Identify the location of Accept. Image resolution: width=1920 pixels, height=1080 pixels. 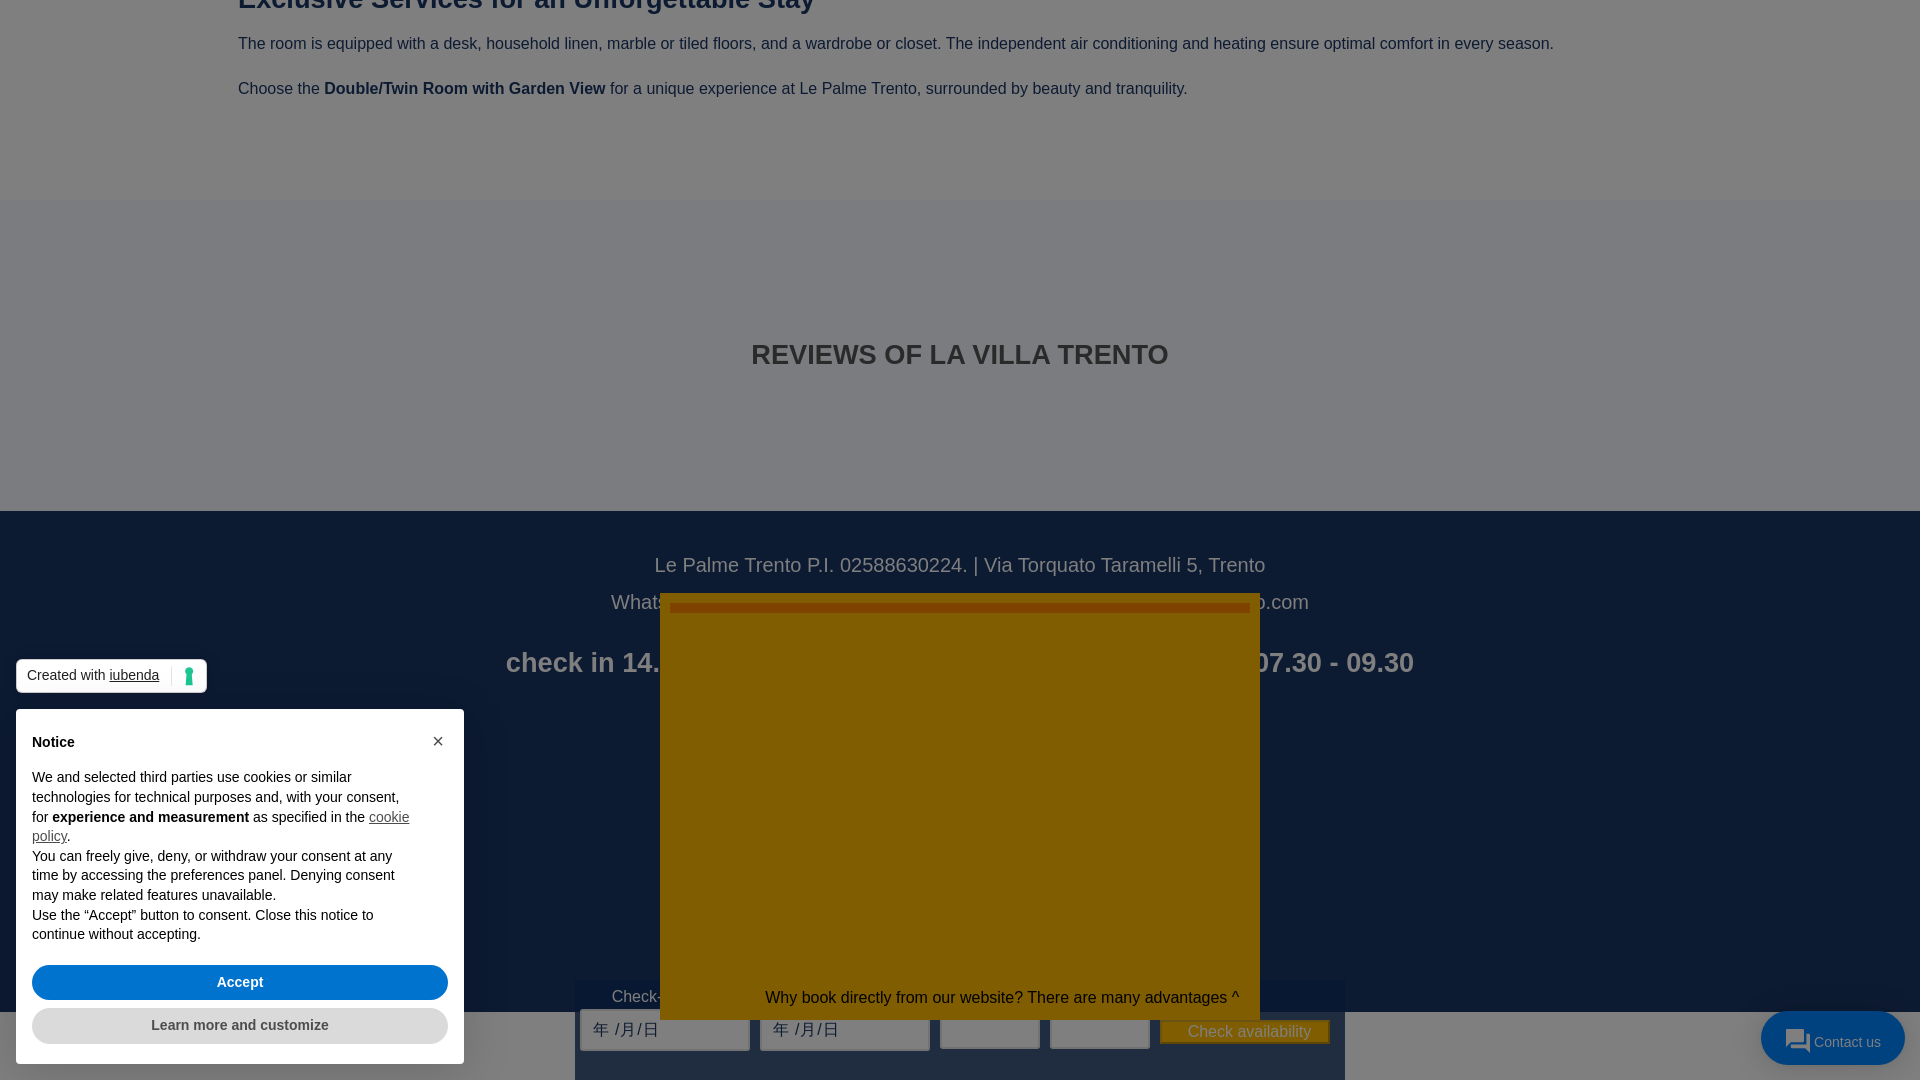
(240, 552).